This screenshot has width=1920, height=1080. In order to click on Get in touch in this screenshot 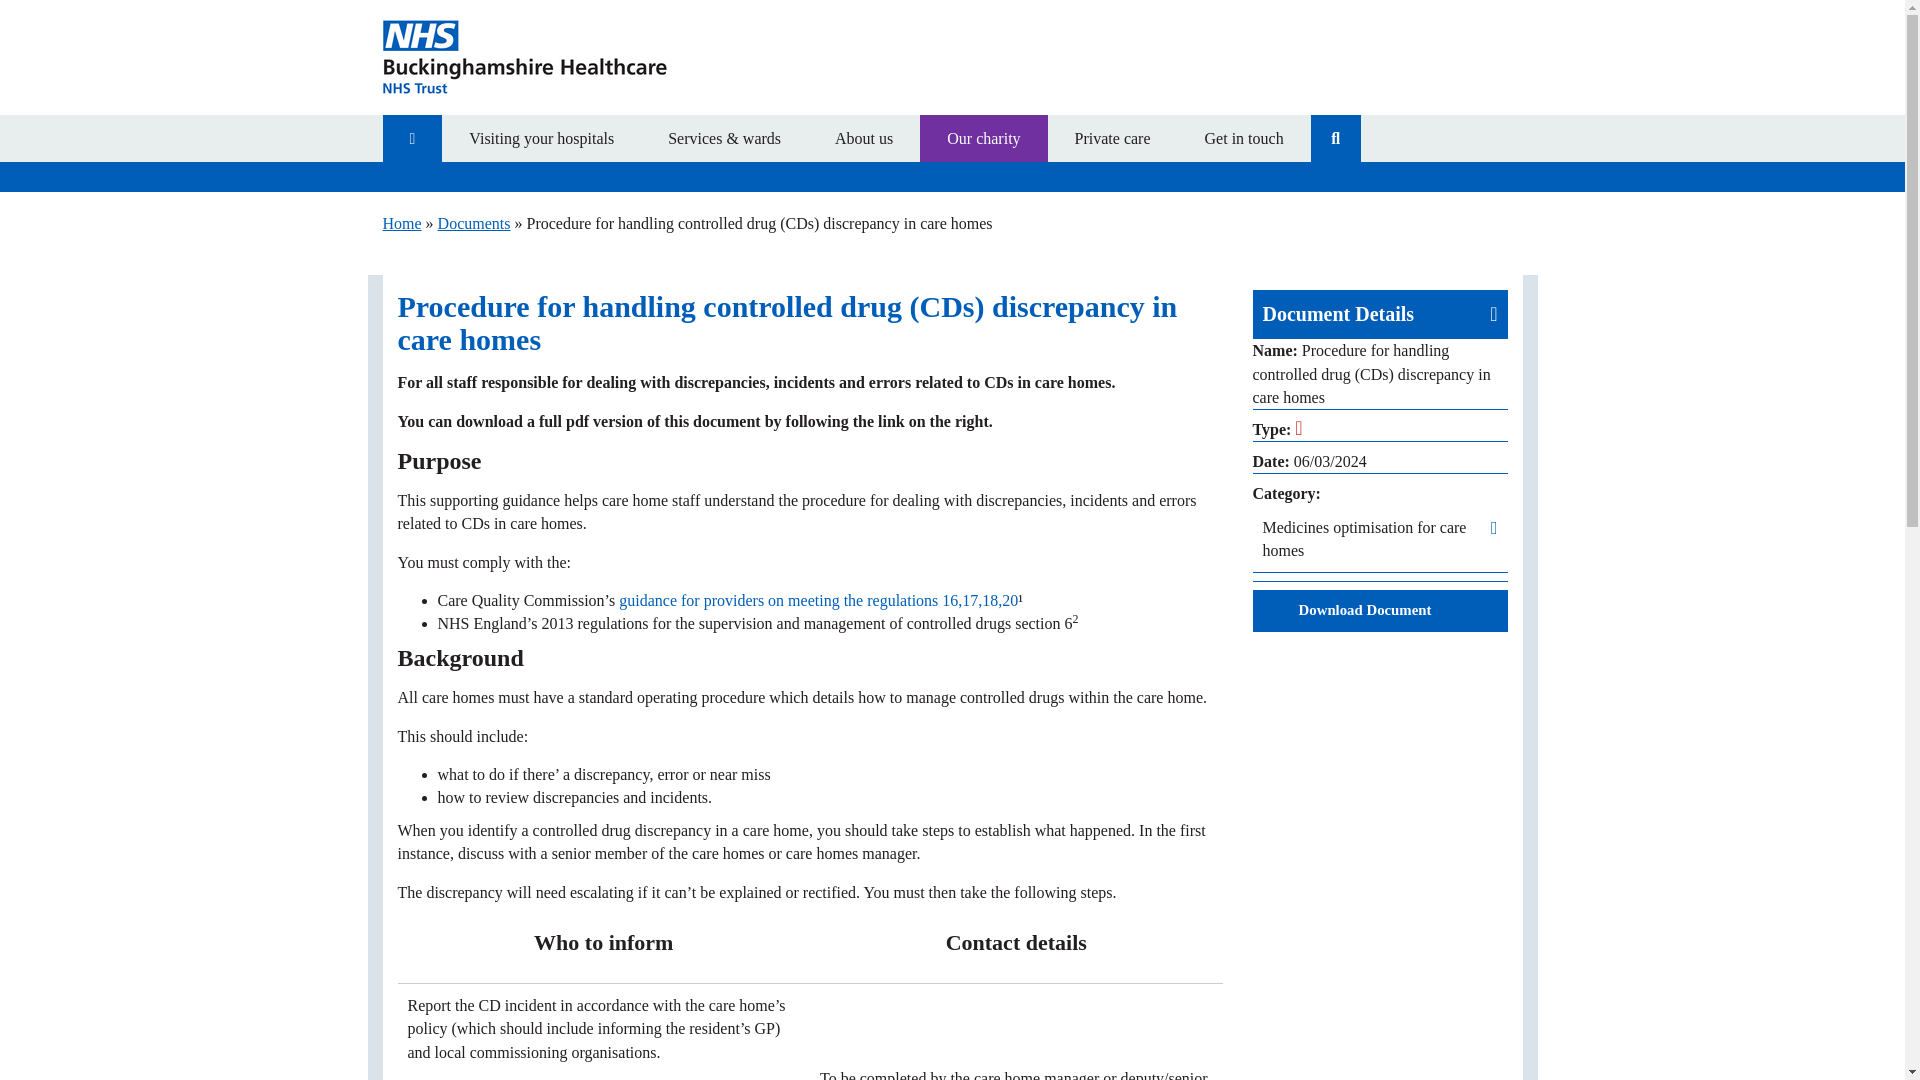, I will do `click(1244, 138)`.